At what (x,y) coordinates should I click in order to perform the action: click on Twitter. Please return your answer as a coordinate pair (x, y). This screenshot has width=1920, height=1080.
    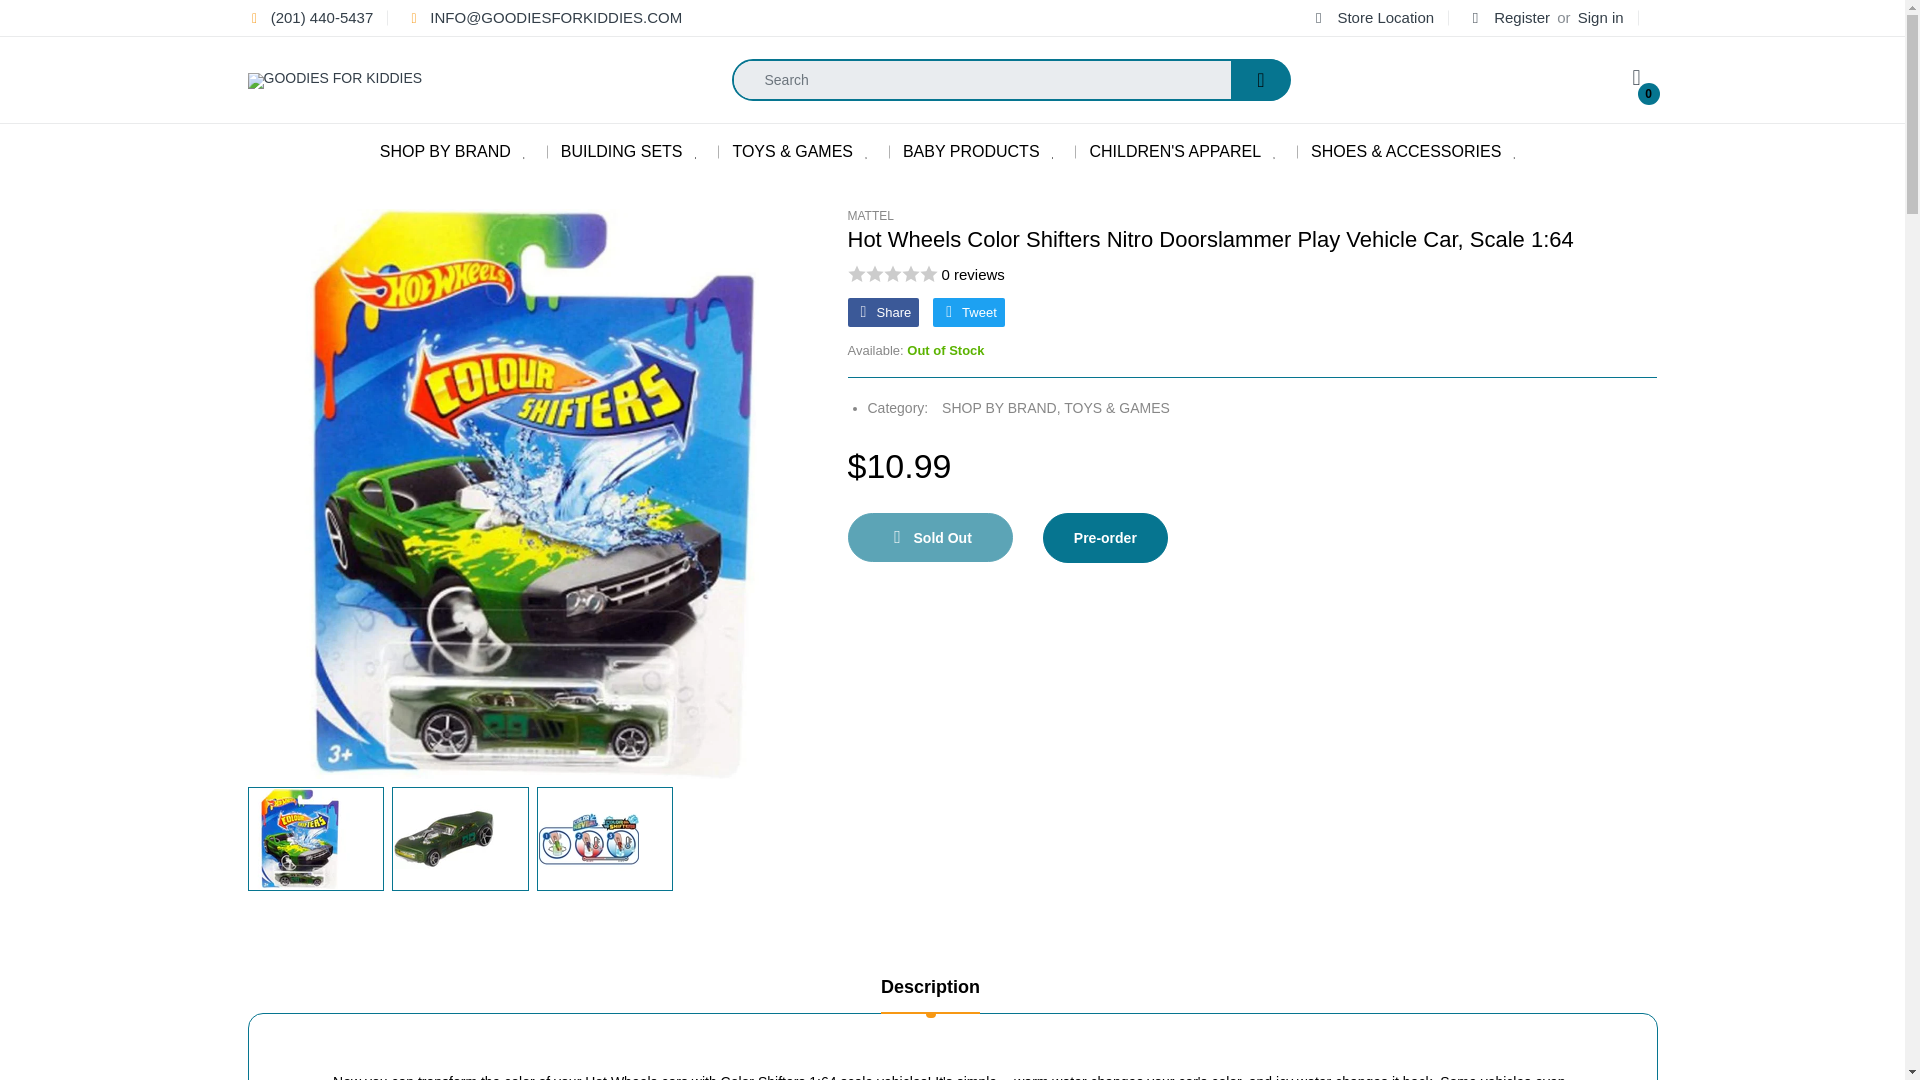
    Looking at the image, I should click on (968, 312).